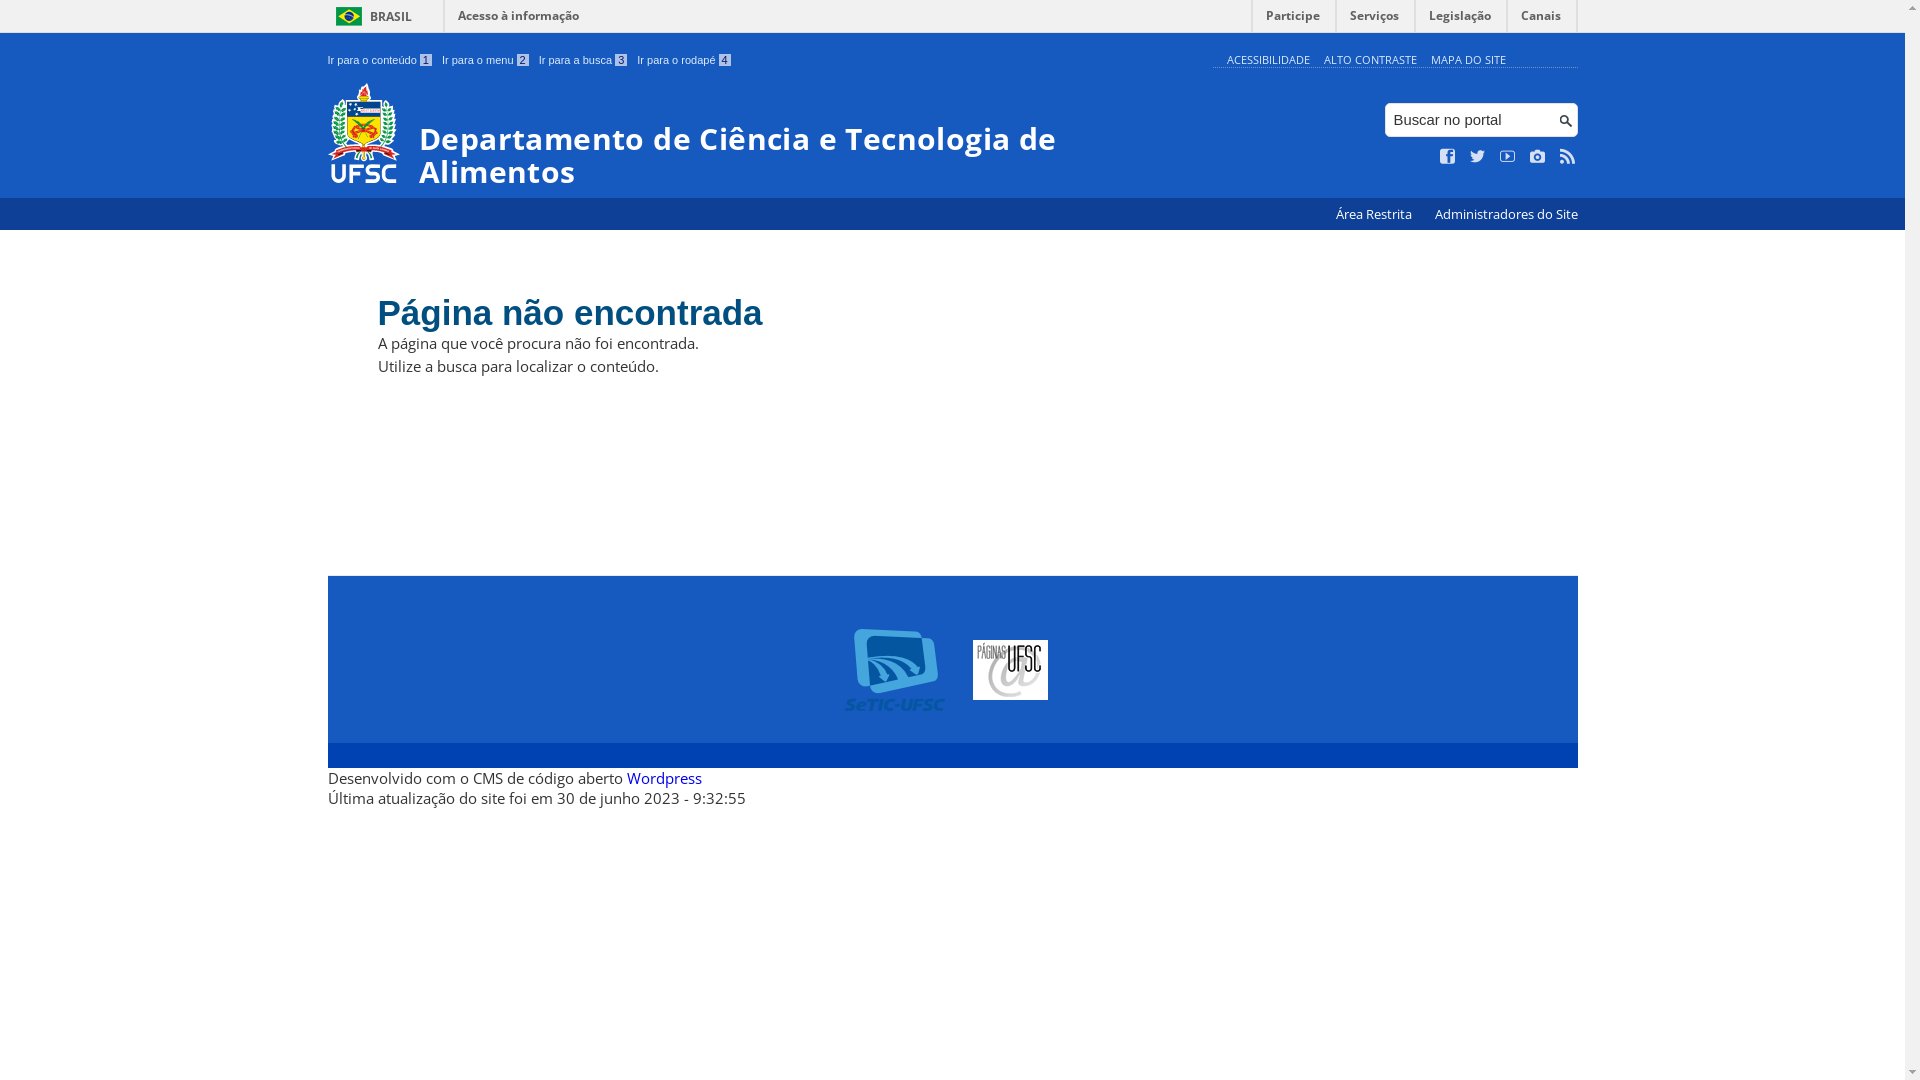  What do you see at coordinates (1478, 157) in the screenshot?
I see `Siga no Twitter` at bounding box center [1478, 157].